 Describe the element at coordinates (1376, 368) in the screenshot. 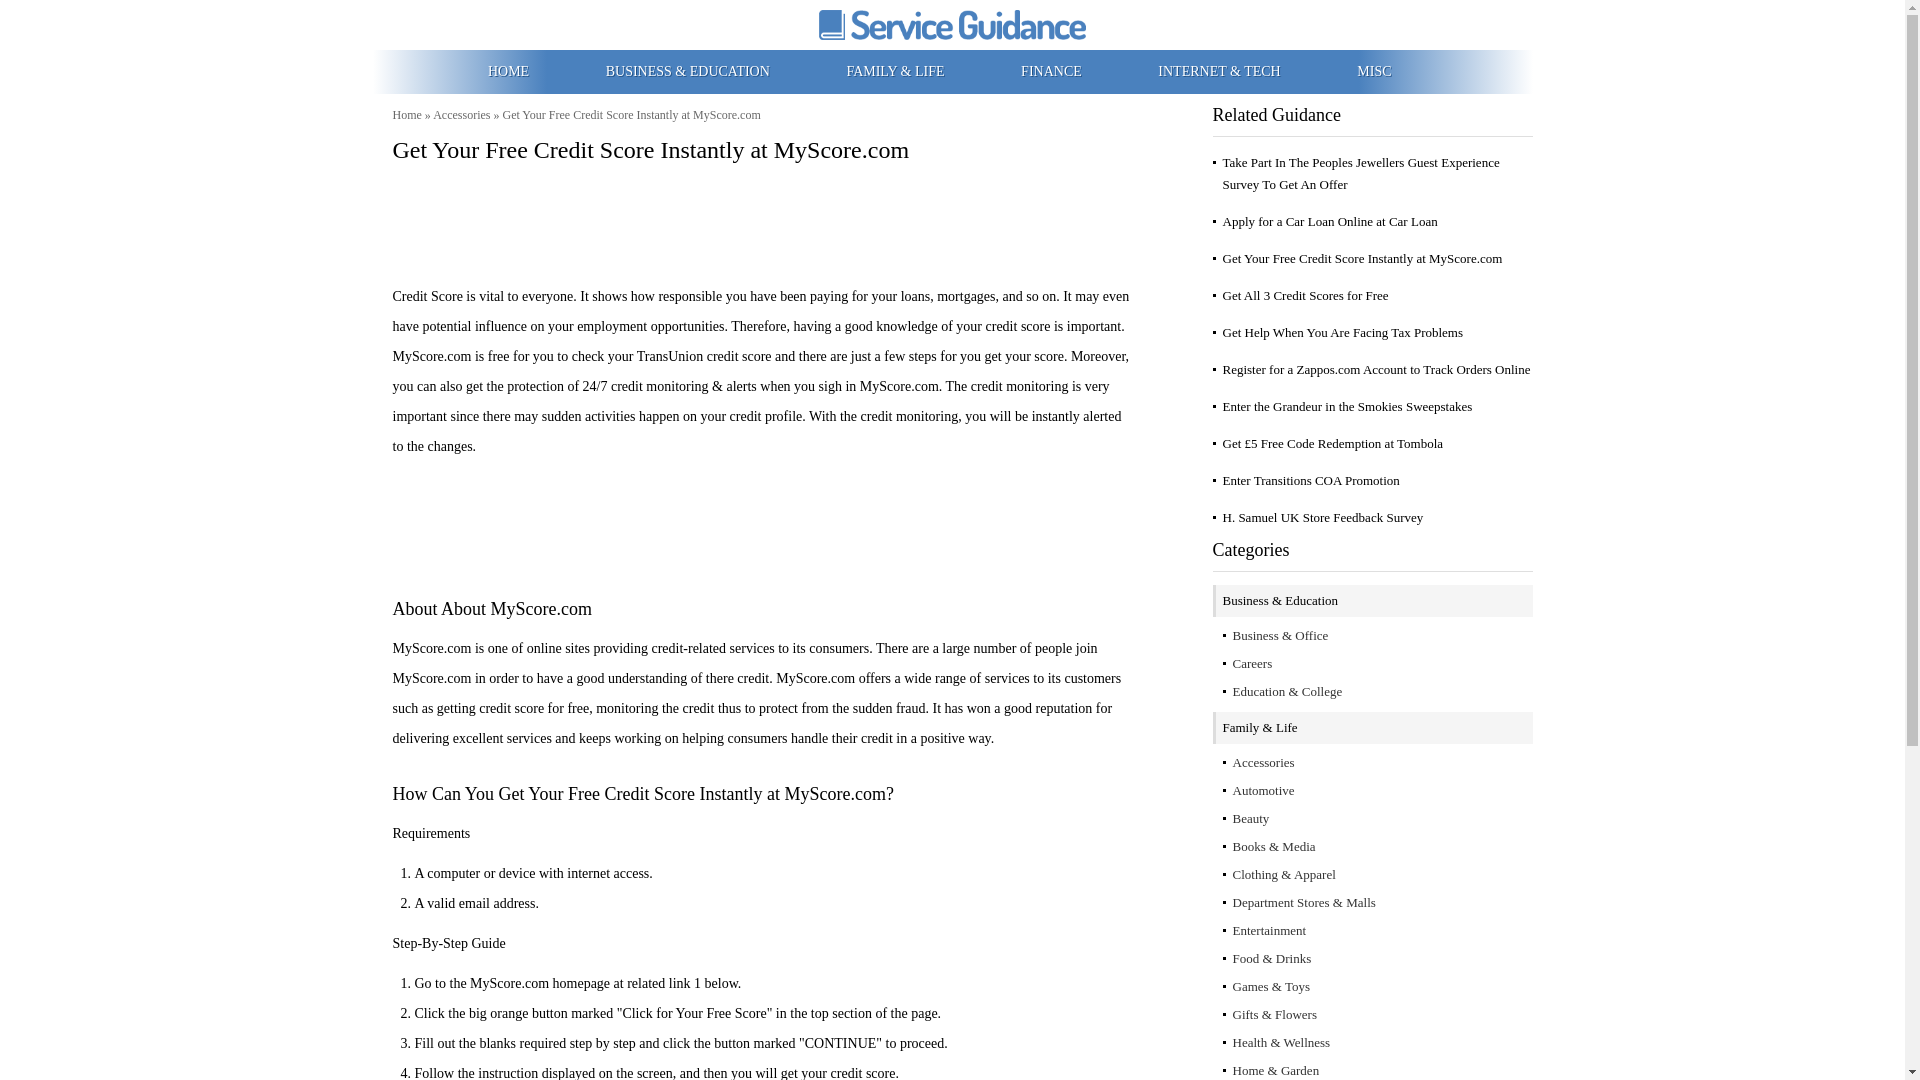

I see `Register for a Zappos.com Account to Track Orders Online` at that location.